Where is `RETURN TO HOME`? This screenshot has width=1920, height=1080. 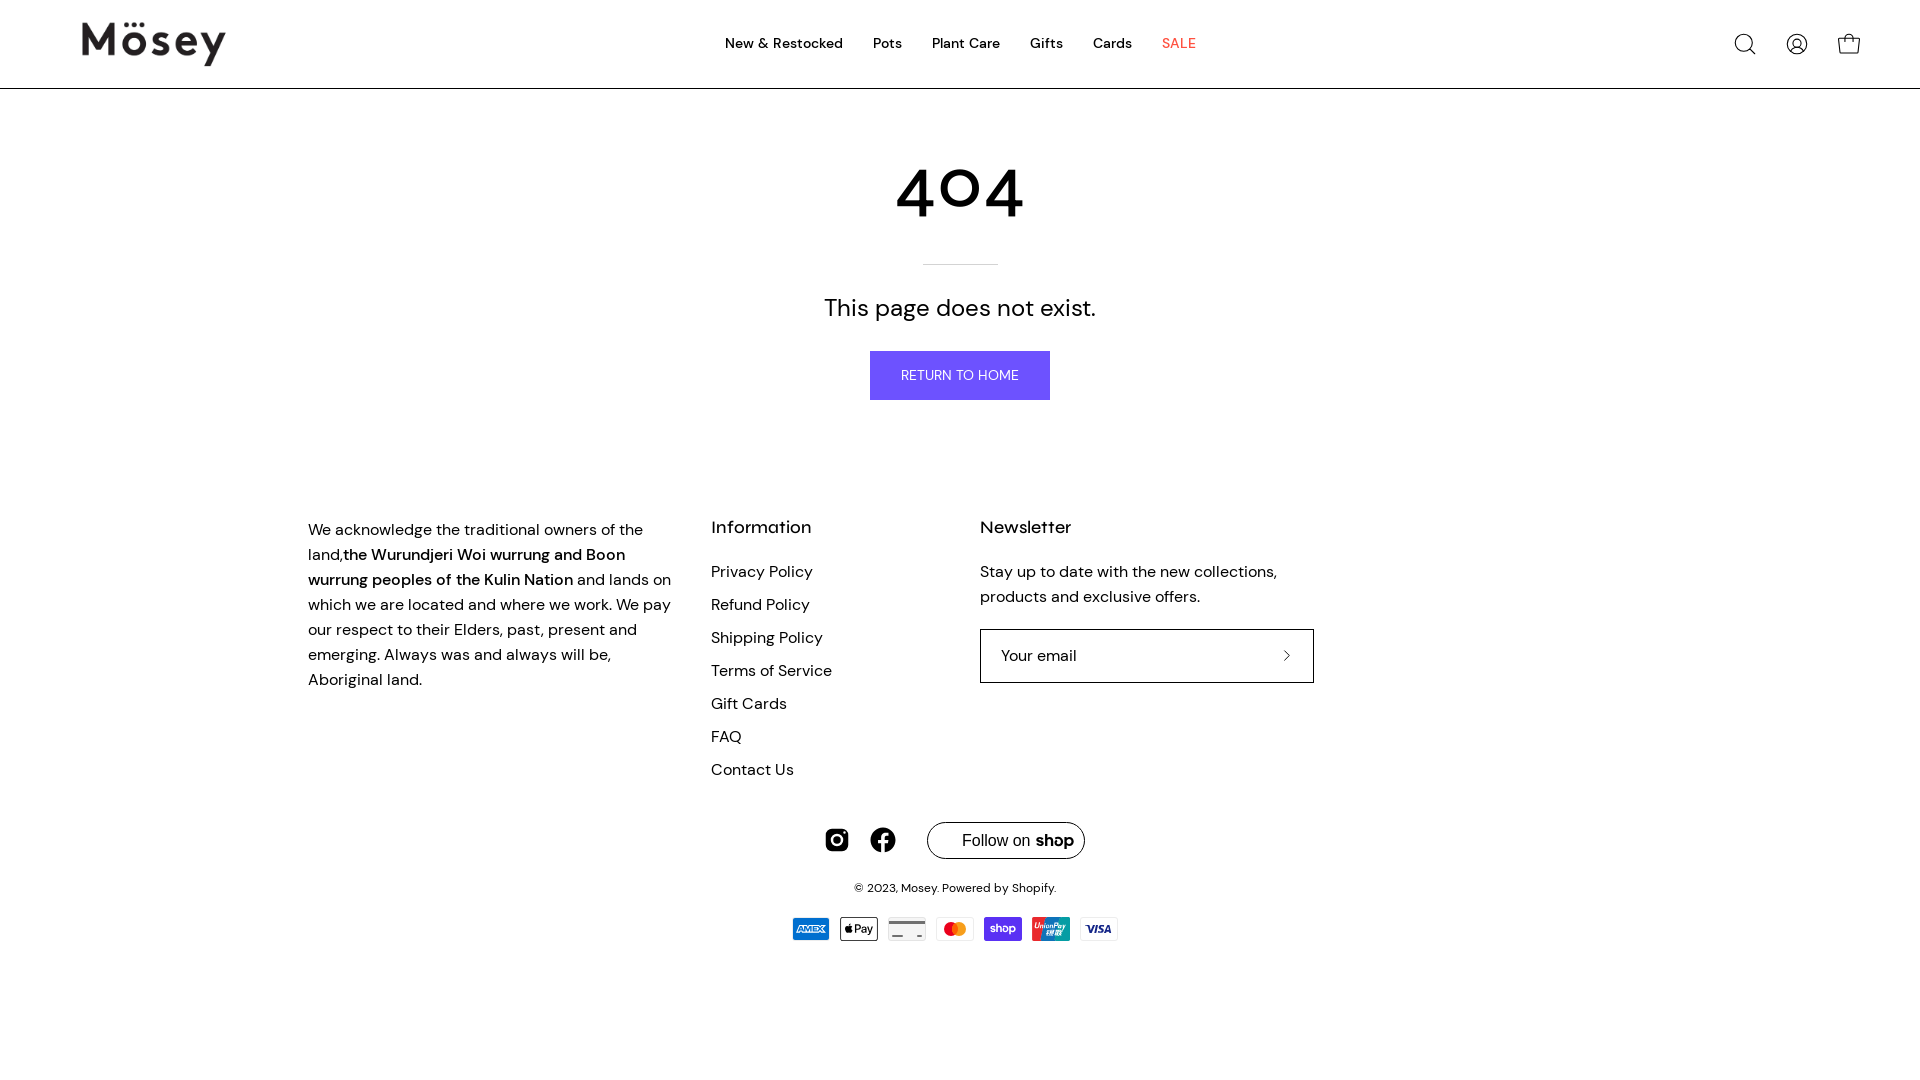
RETURN TO HOME is located at coordinates (960, 374).